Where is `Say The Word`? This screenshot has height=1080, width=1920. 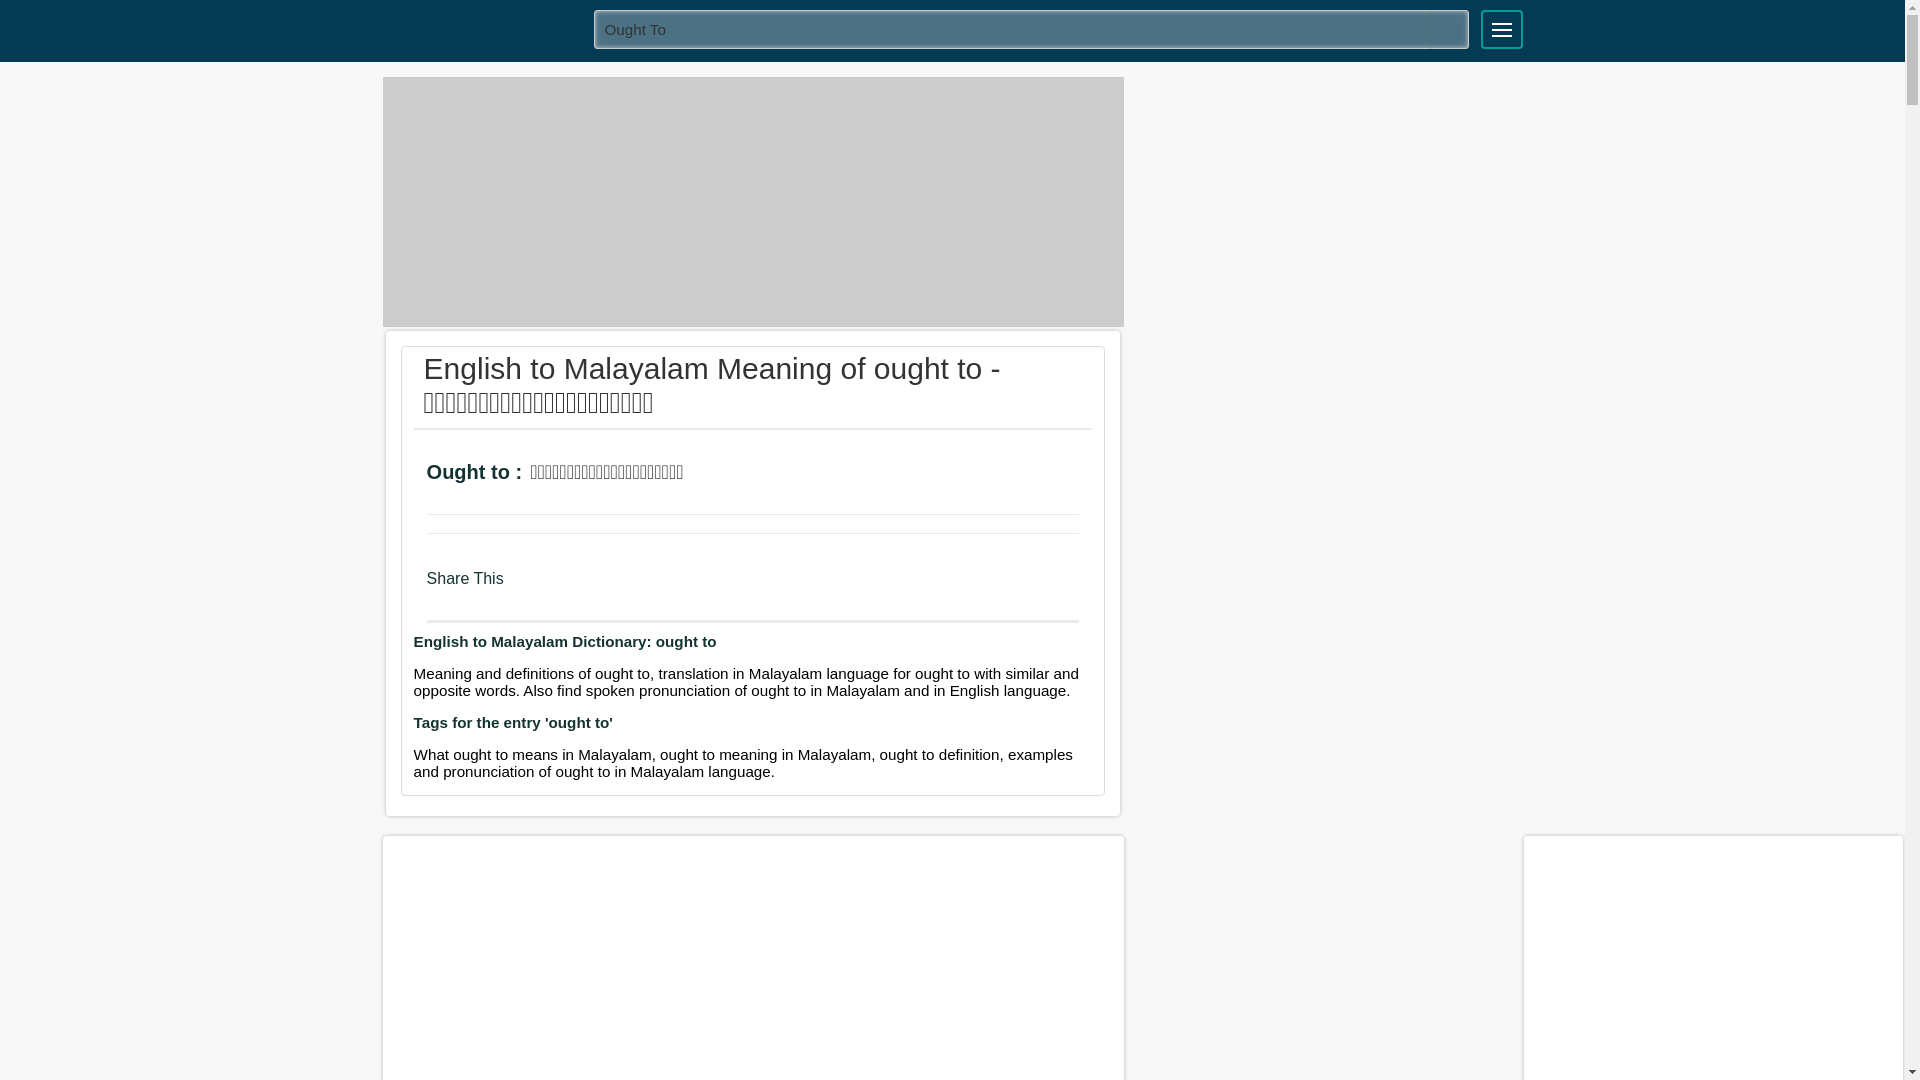 Say The Word is located at coordinates (718, 474).